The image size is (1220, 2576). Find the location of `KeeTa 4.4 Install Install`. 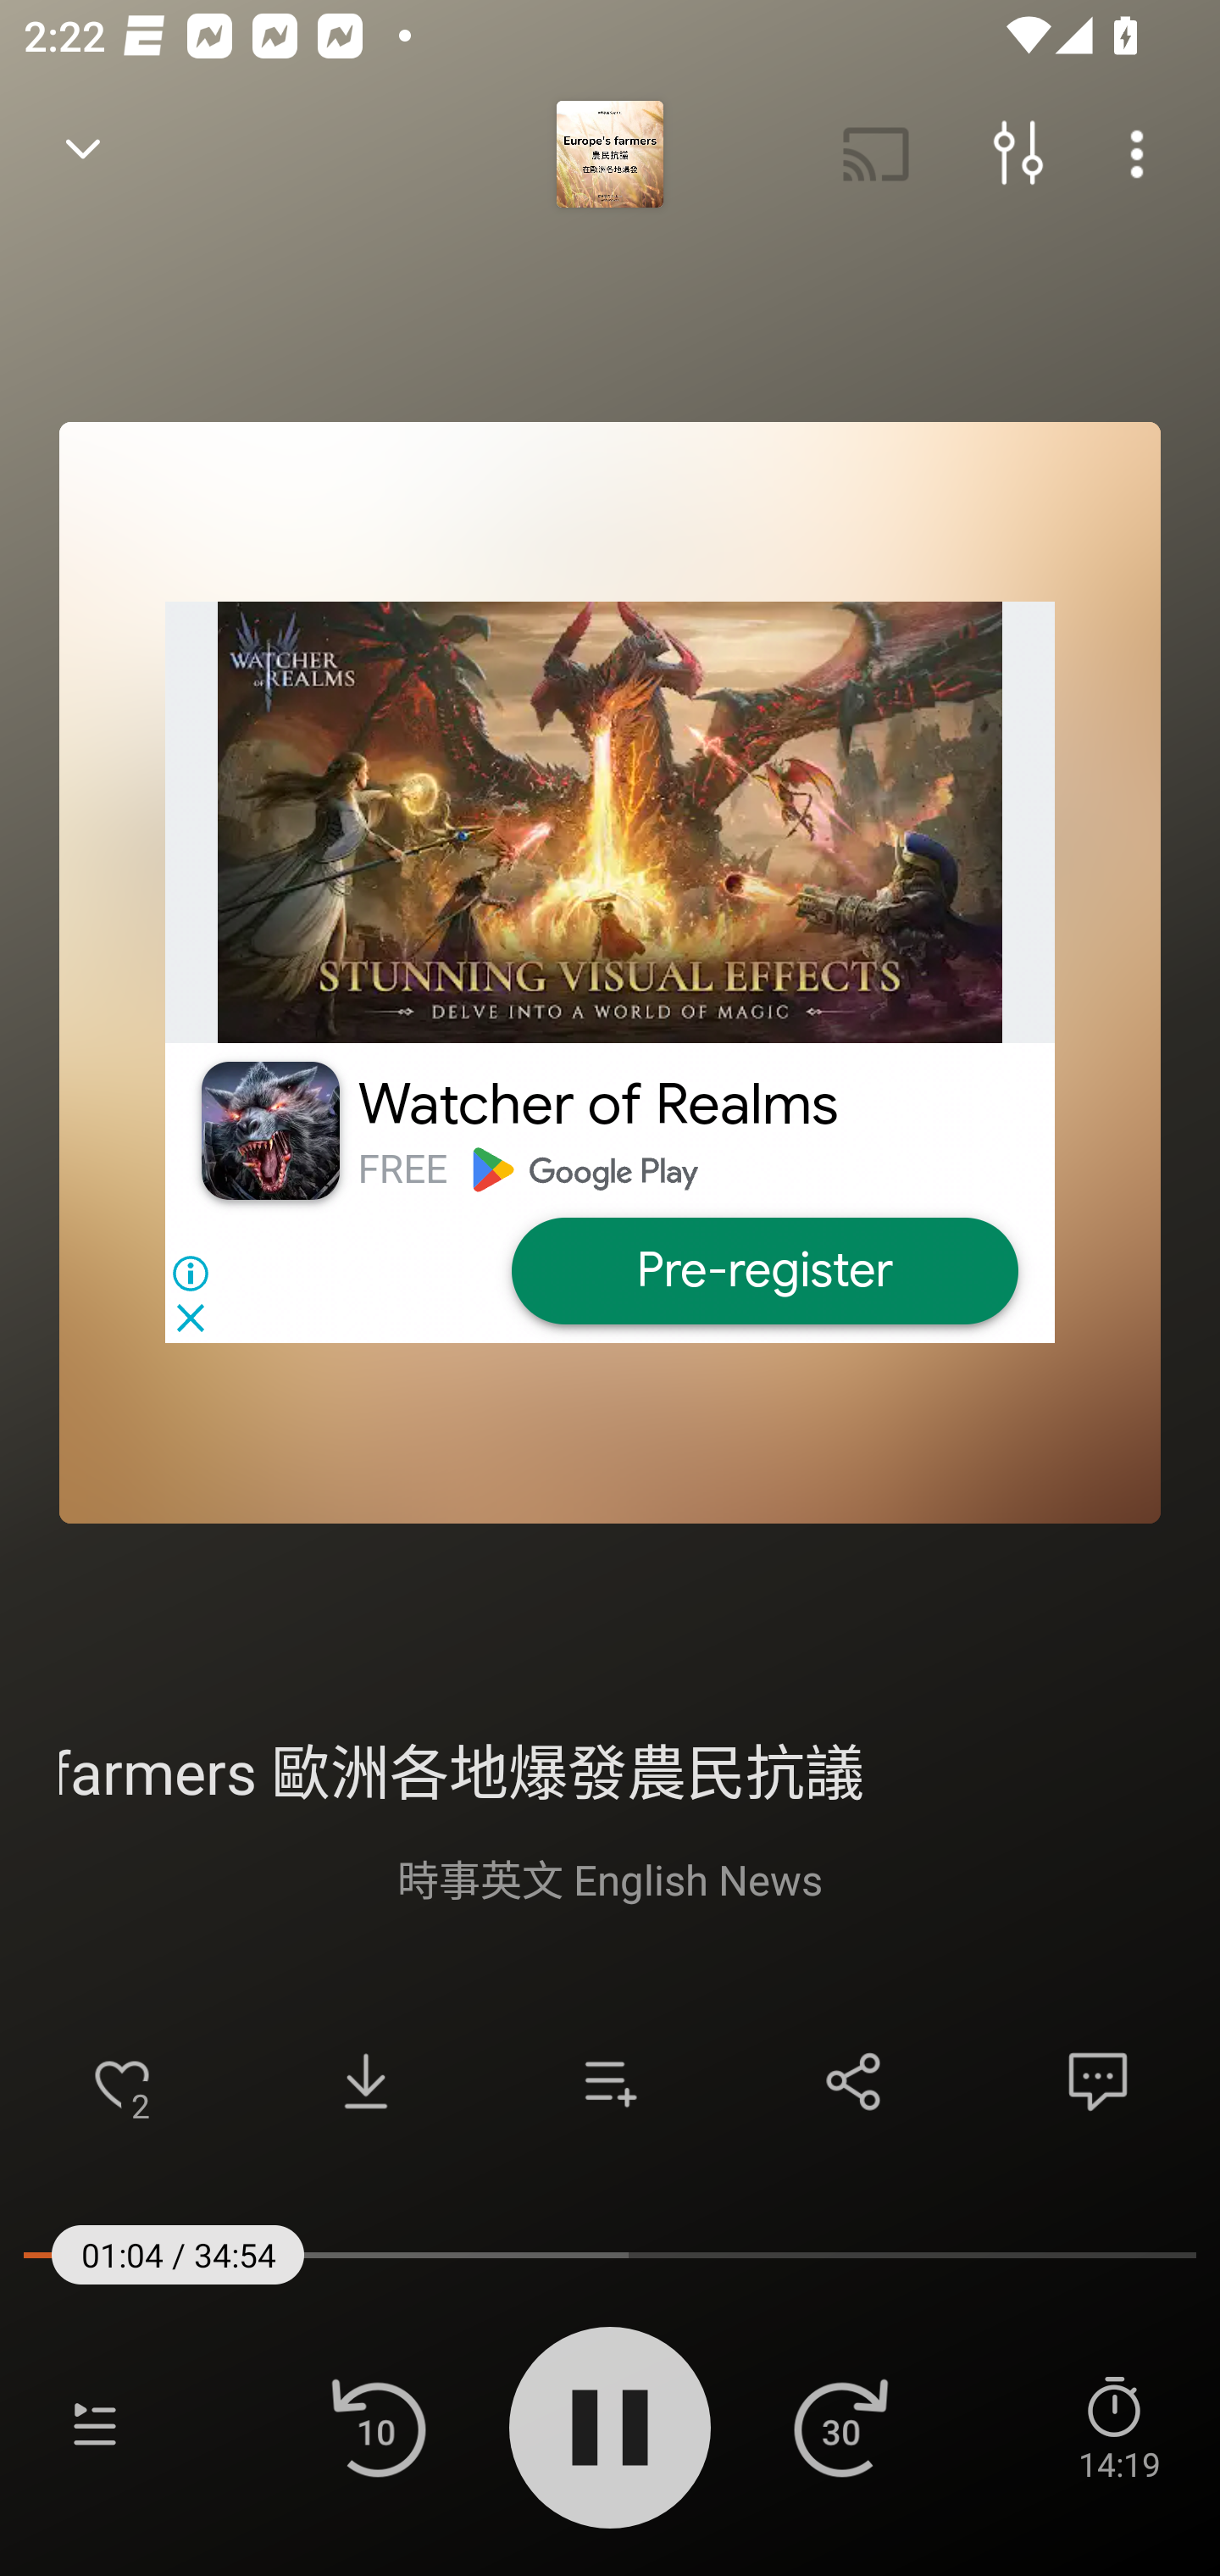

KeeTa 4.4 Install Install is located at coordinates (610, 972).